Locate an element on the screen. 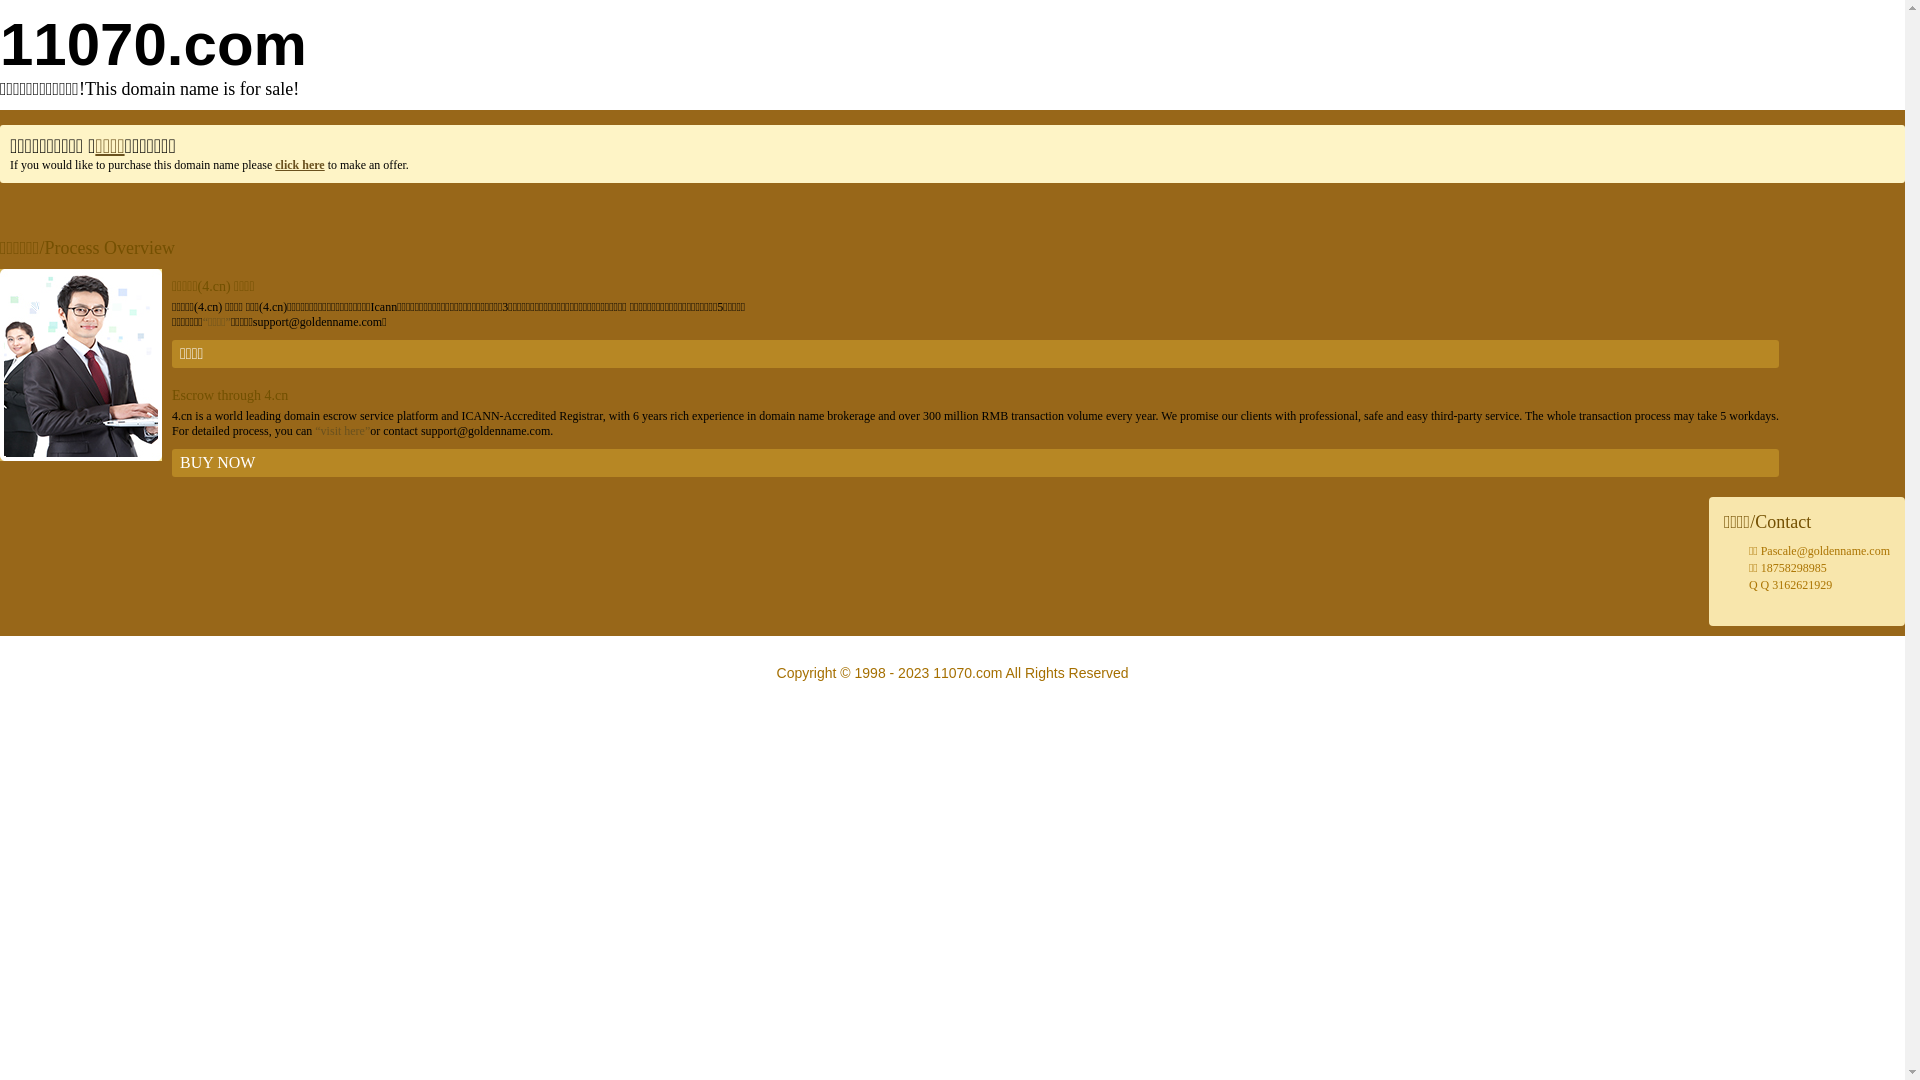 The width and height of the screenshot is (1920, 1080). BUY NOW is located at coordinates (976, 463).